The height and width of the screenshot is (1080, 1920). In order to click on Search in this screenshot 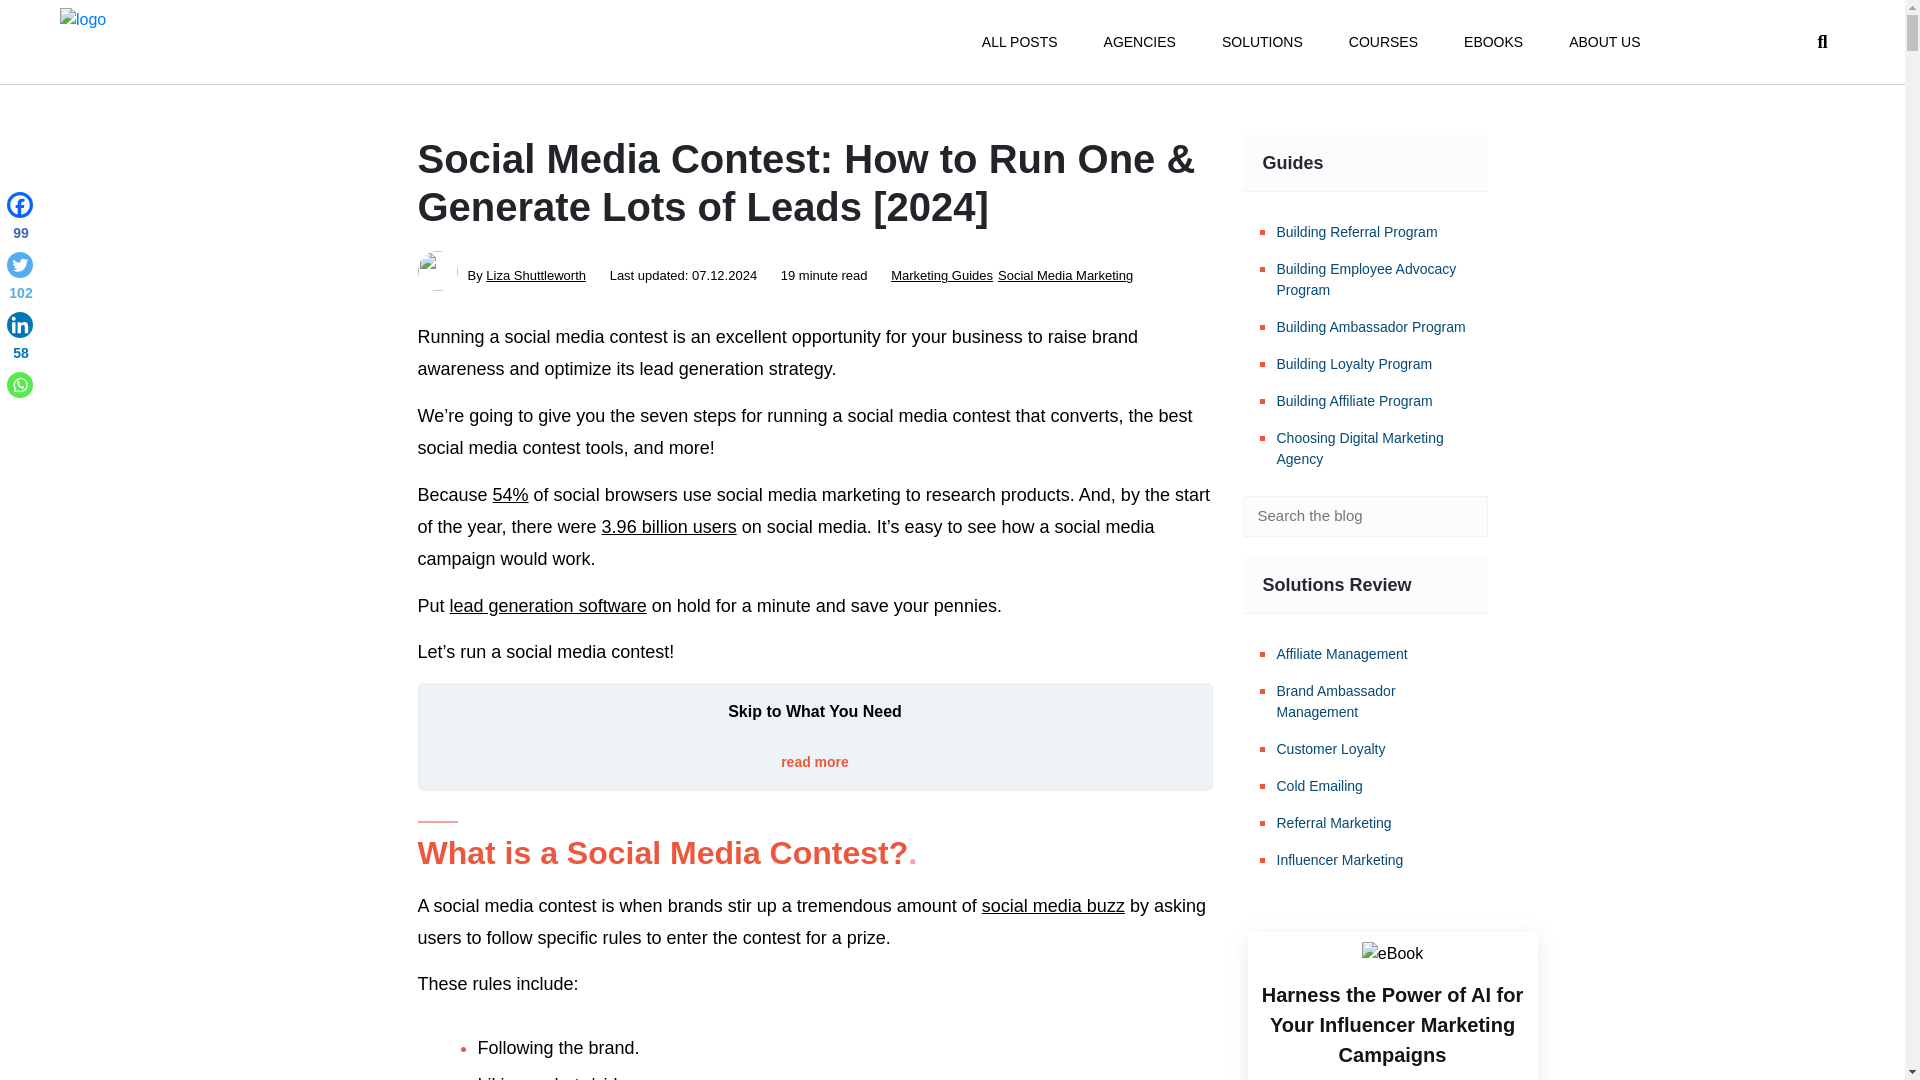, I will do `click(1458, 516)`.